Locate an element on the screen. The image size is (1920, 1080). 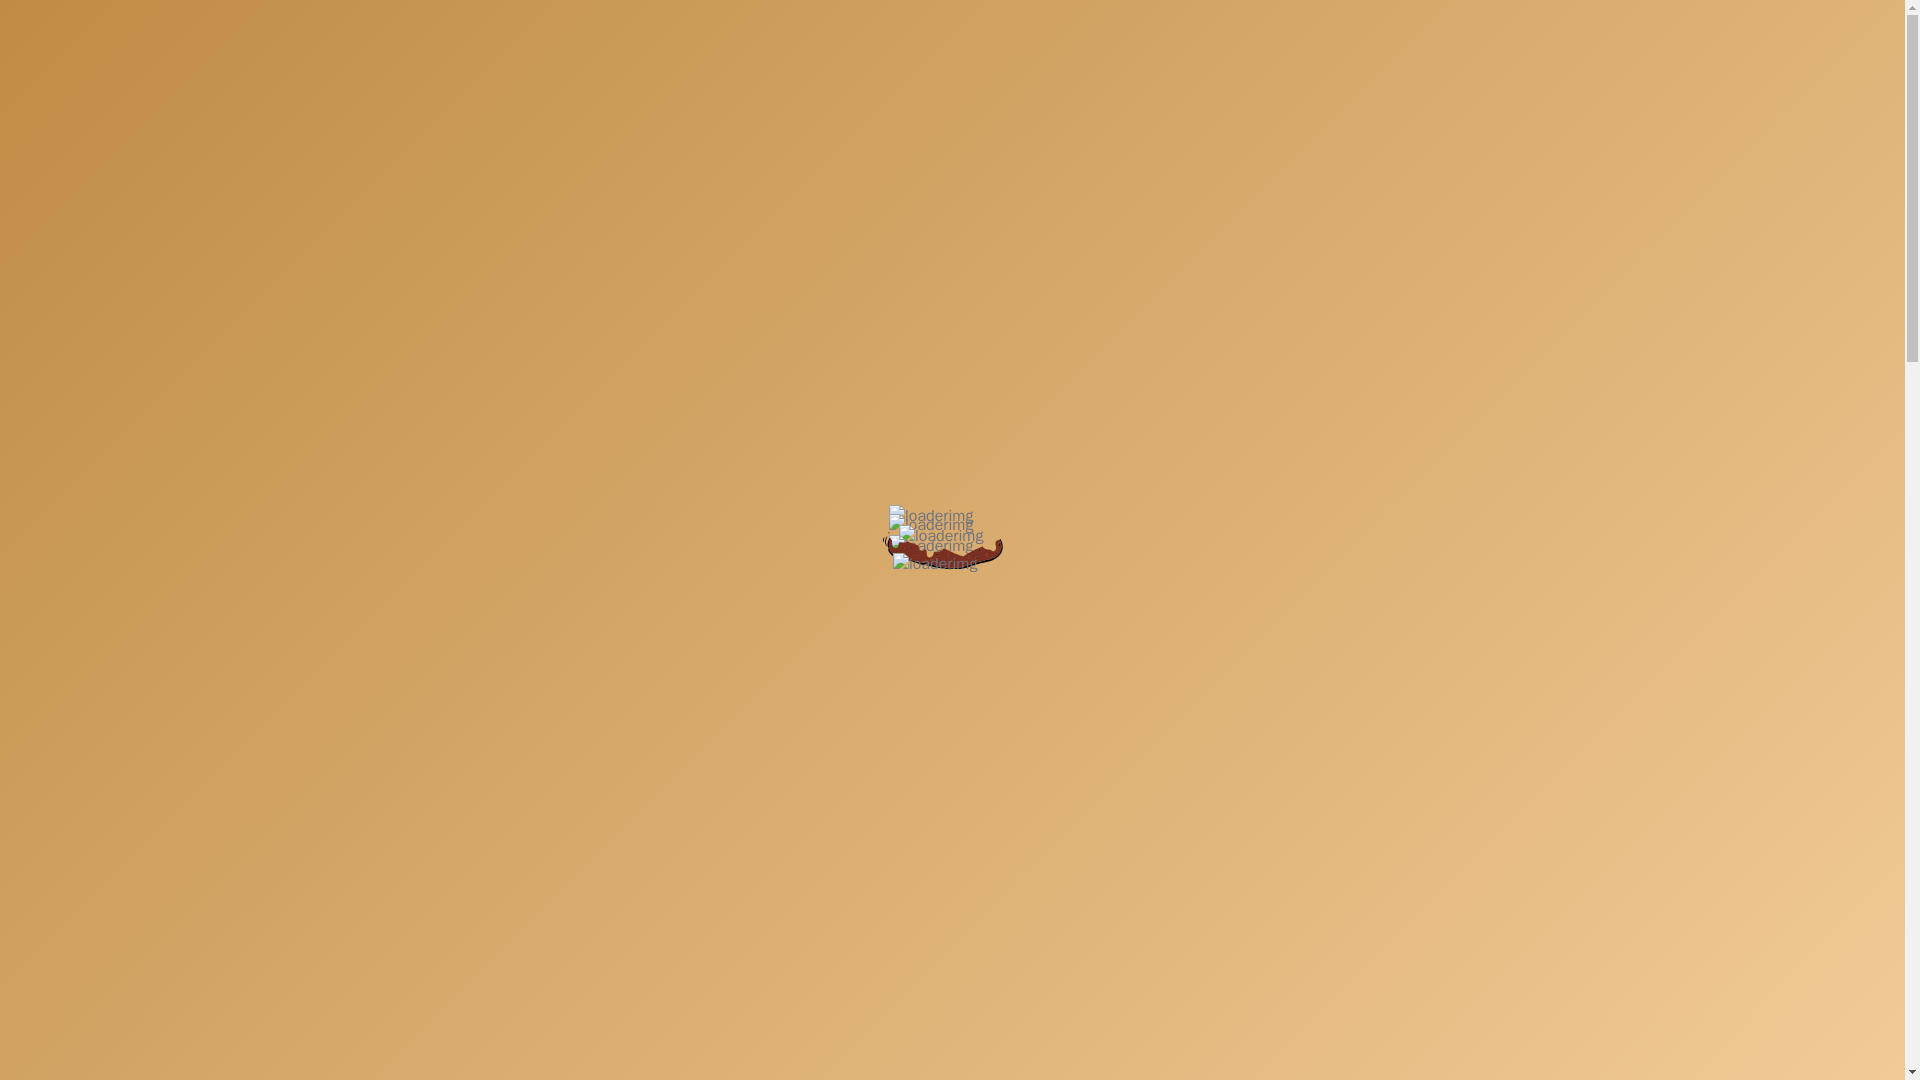
0 COMMENT is located at coordinates (1044, 258).